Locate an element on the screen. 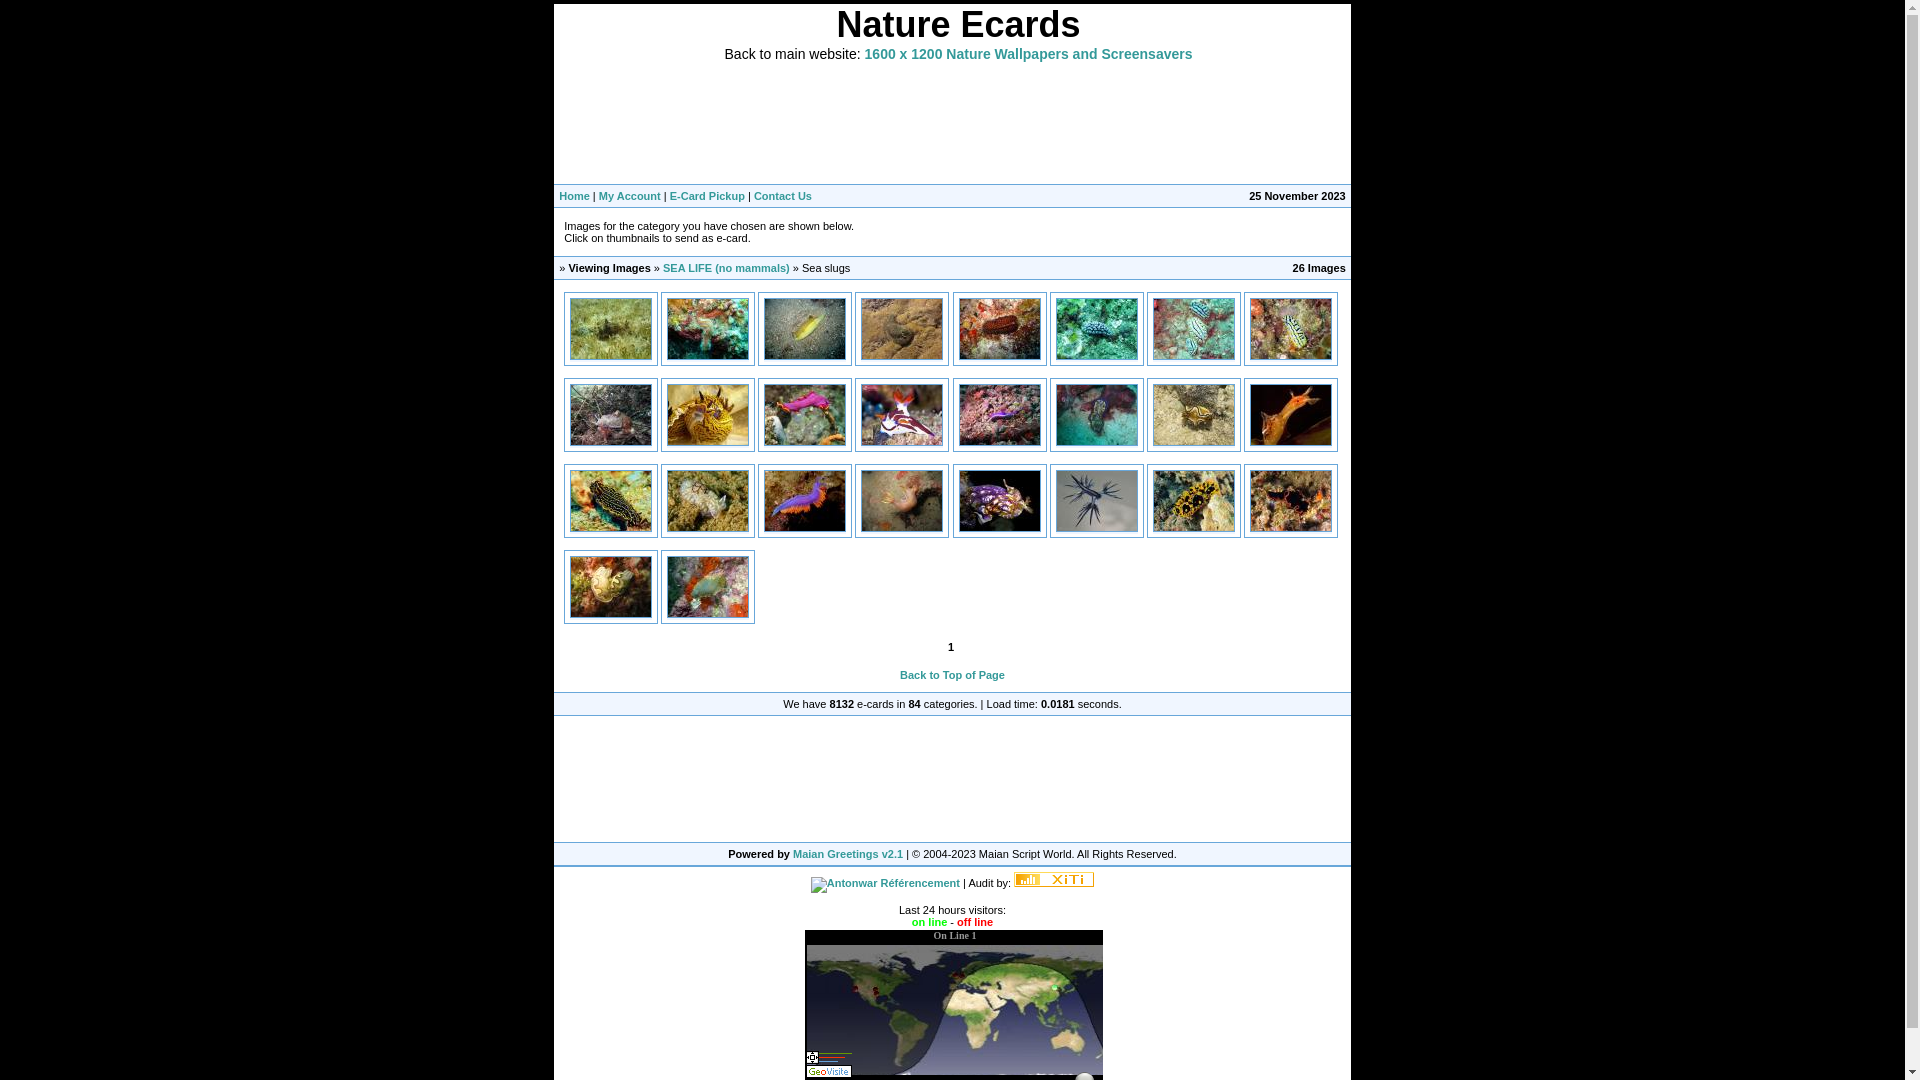  sea-slugs-11  is located at coordinates (805, 329).